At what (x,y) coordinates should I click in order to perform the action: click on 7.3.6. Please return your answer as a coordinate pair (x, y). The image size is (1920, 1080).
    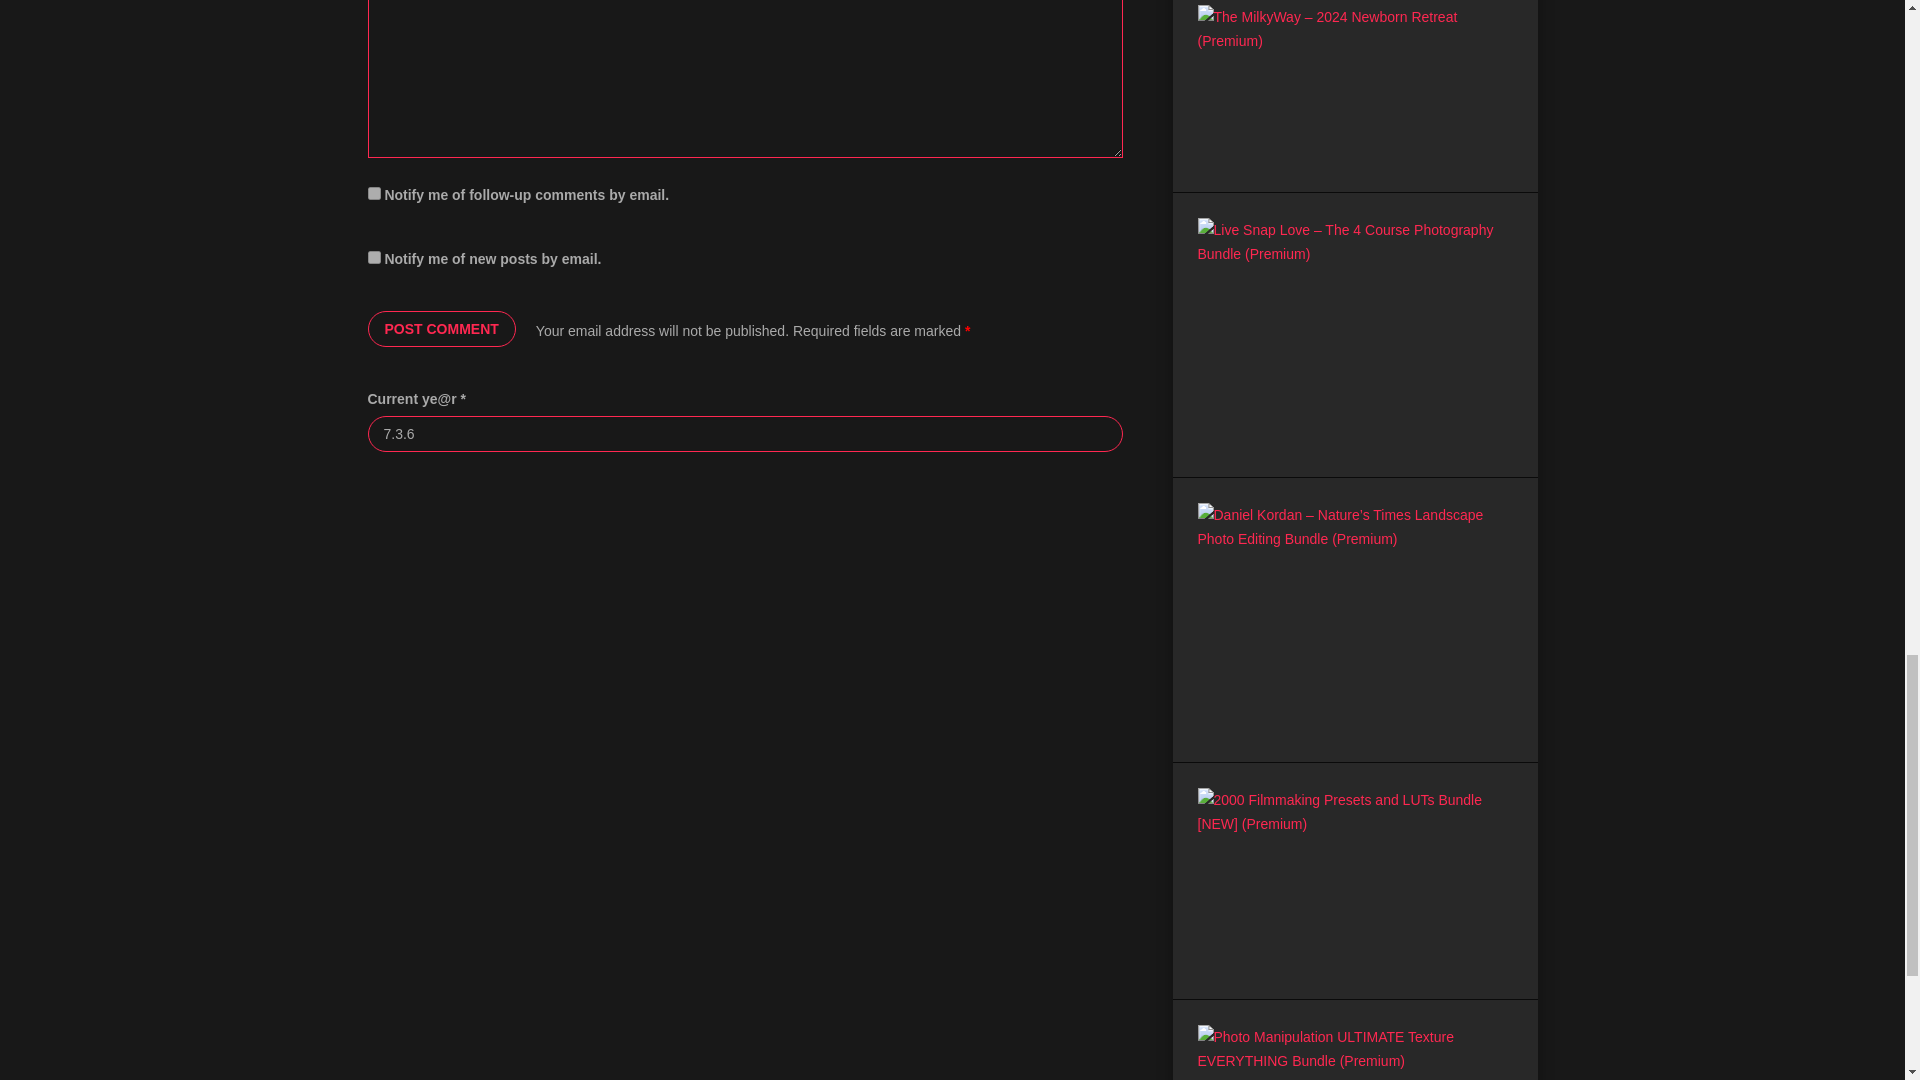
    Looking at the image, I should click on (746, 434).